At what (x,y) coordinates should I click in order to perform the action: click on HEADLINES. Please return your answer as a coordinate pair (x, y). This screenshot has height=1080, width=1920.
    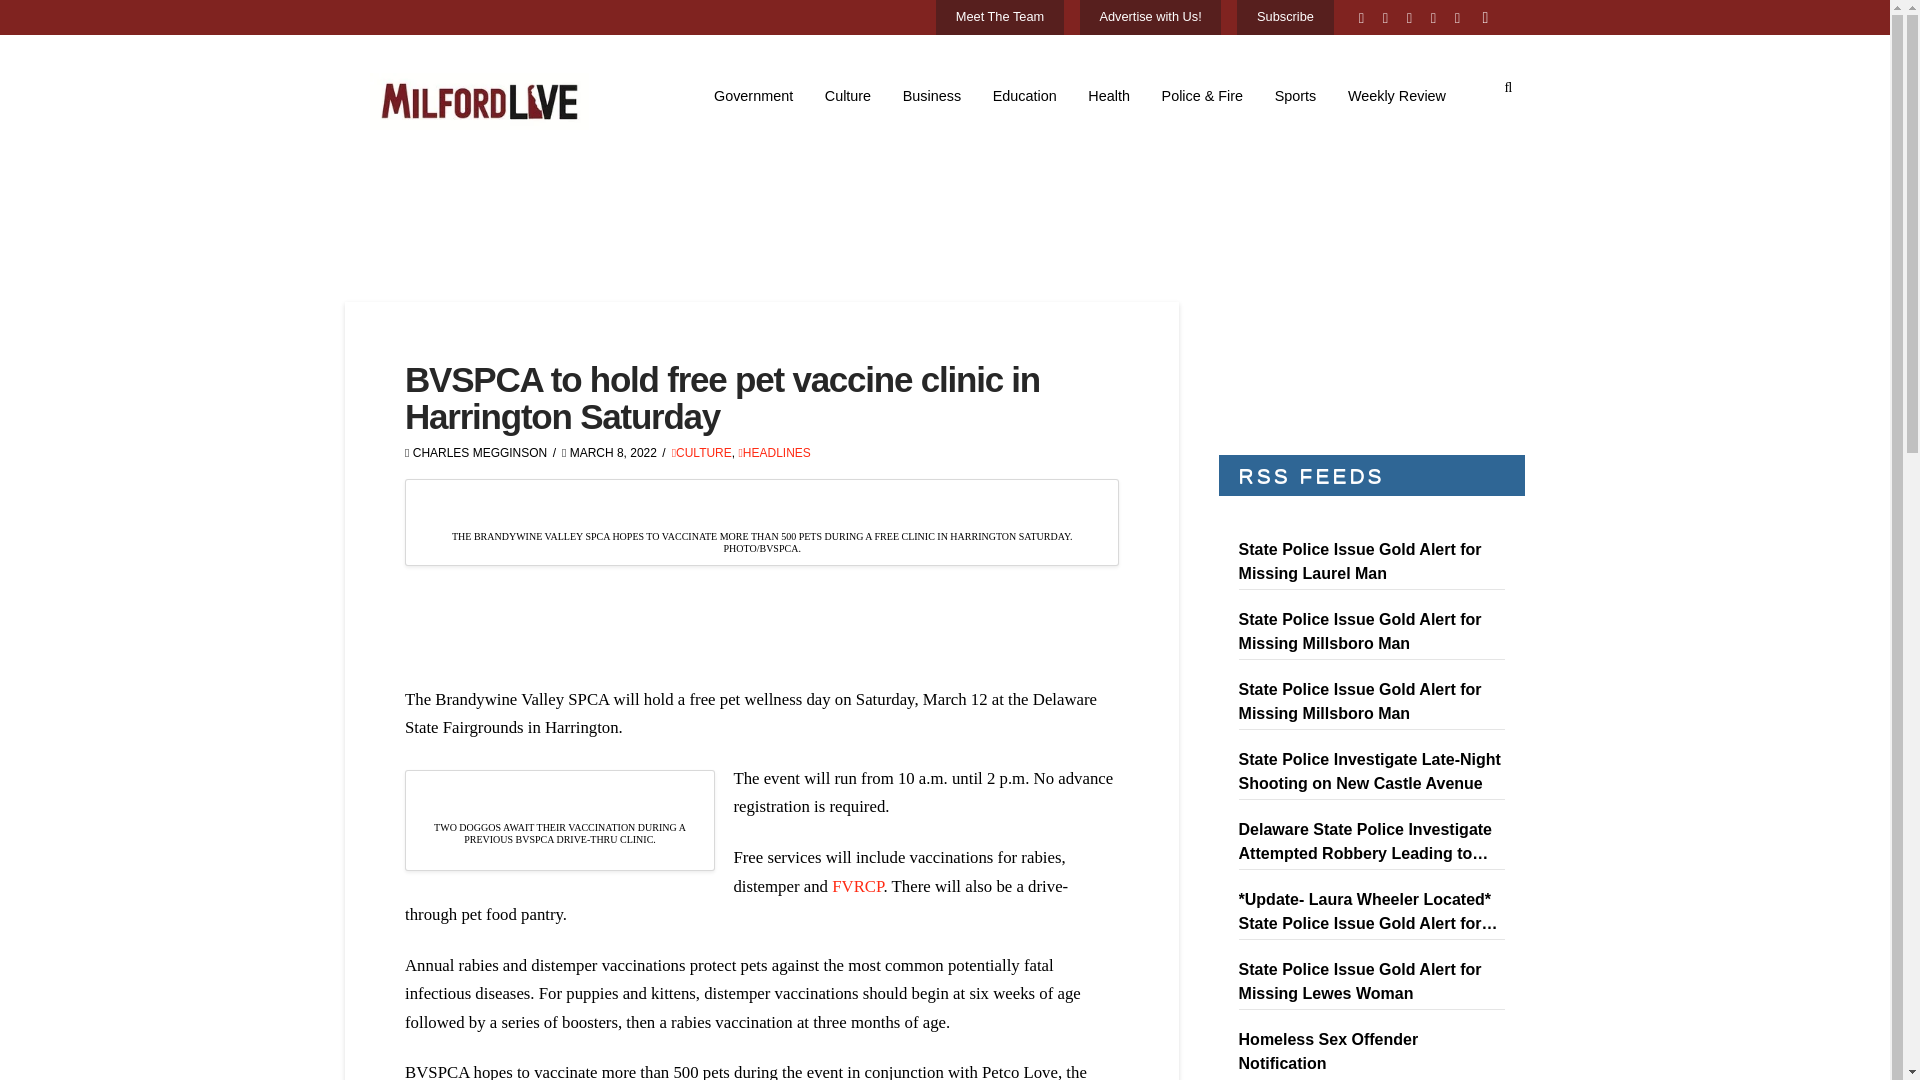
    Looking at the image, I should click on (774, 453).